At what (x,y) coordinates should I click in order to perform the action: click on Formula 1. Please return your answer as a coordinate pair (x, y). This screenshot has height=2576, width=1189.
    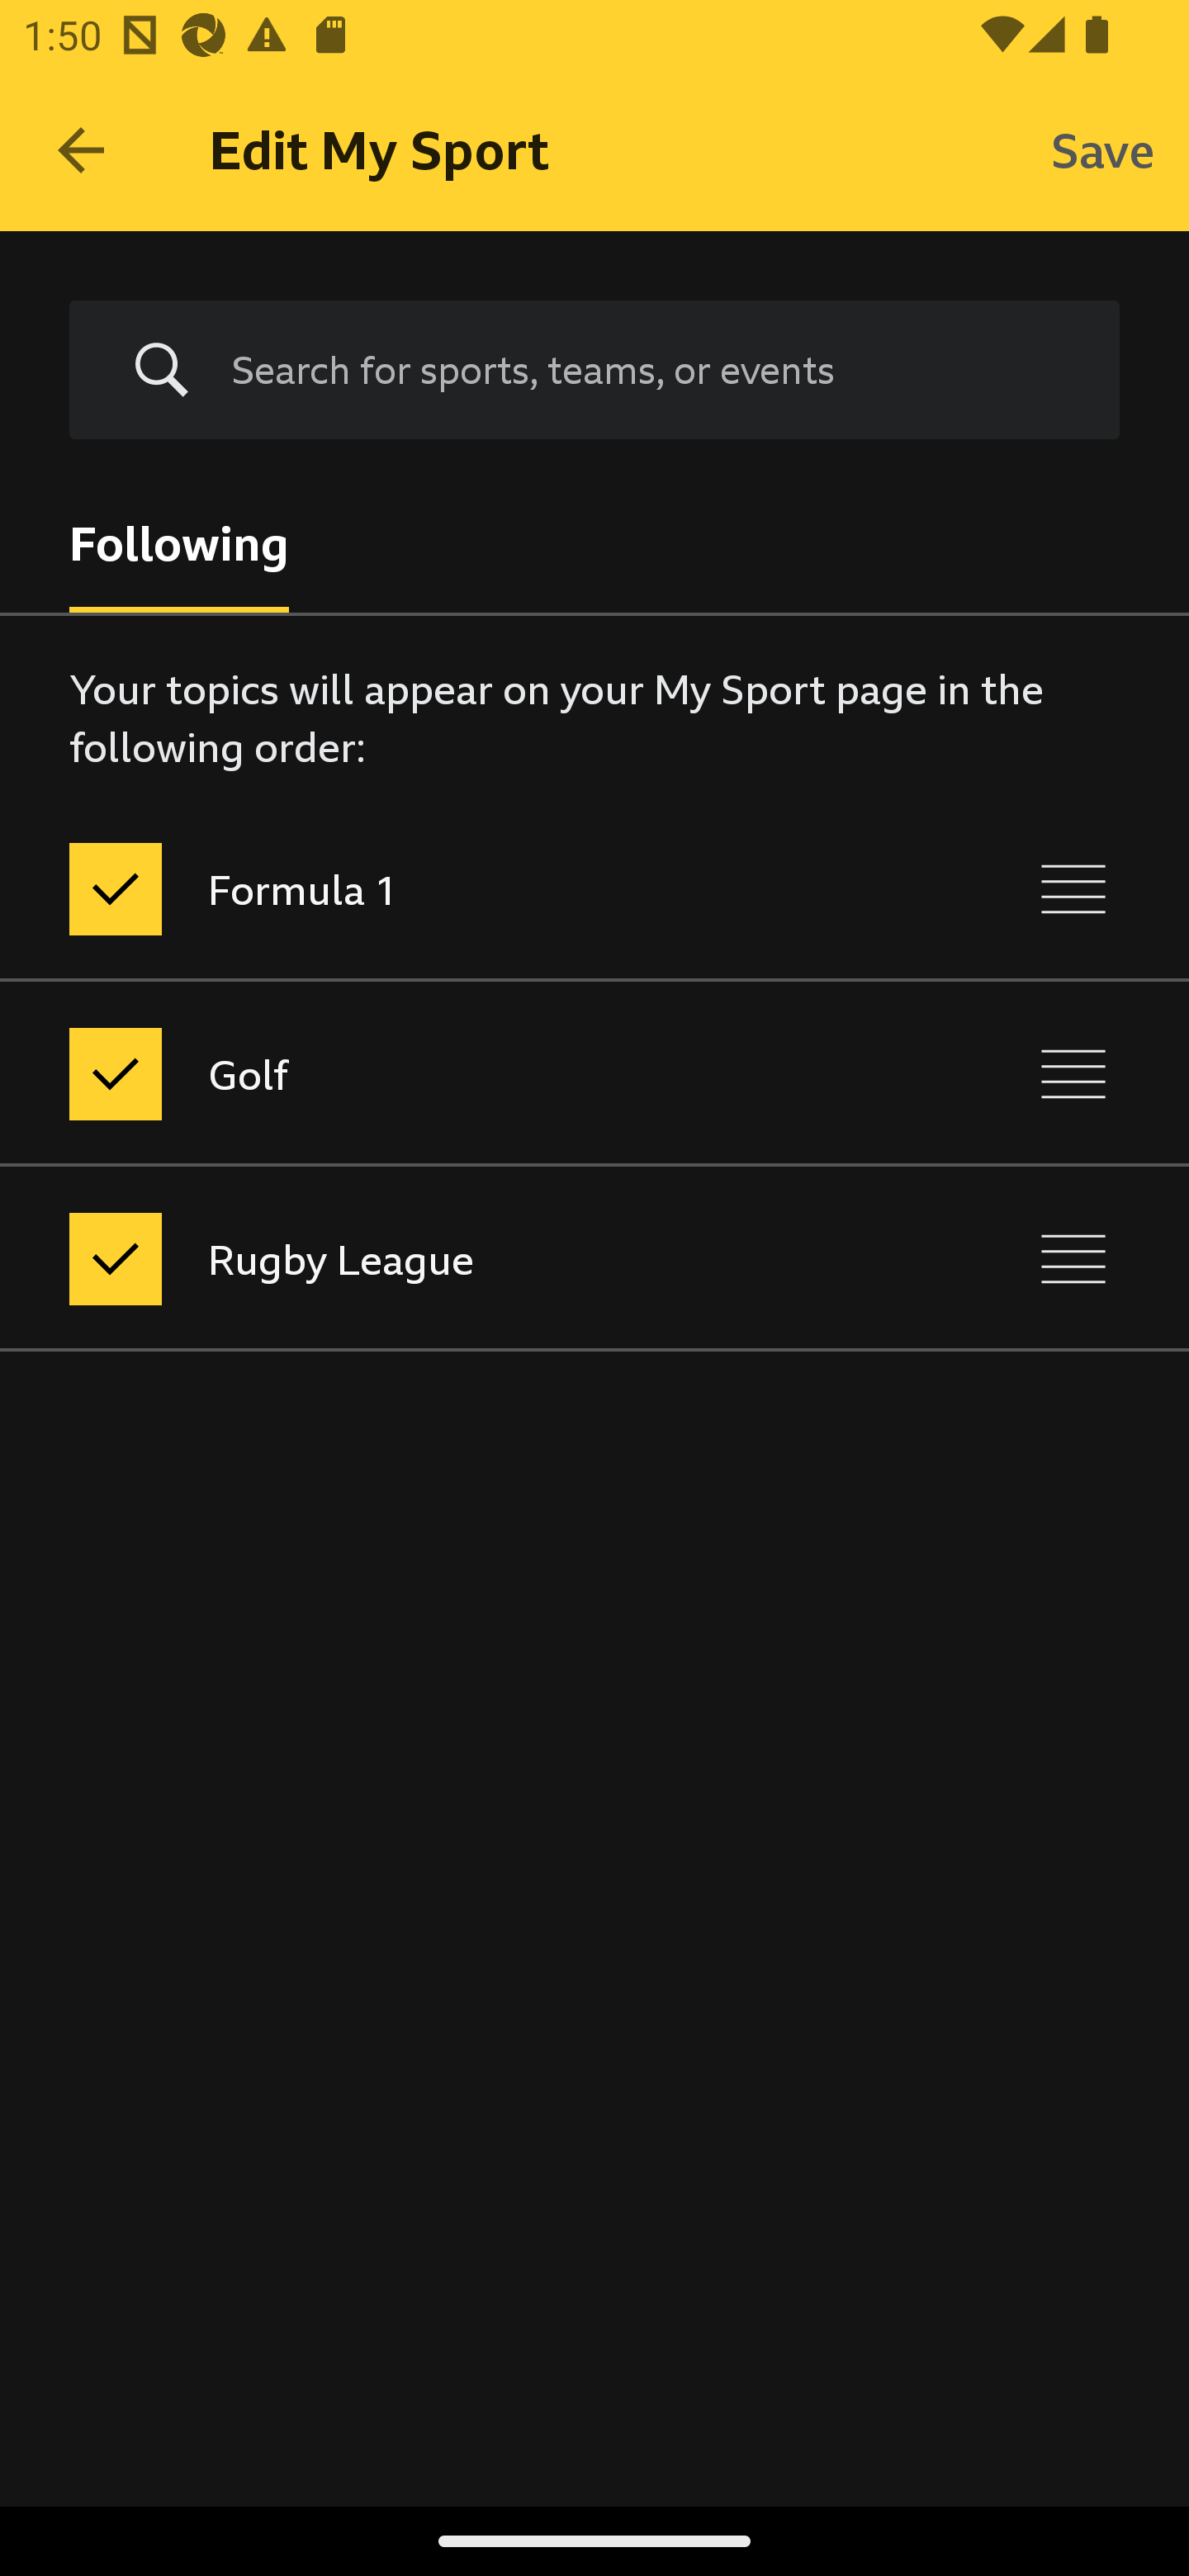
    Looking at the image, I should click on (456, 888).